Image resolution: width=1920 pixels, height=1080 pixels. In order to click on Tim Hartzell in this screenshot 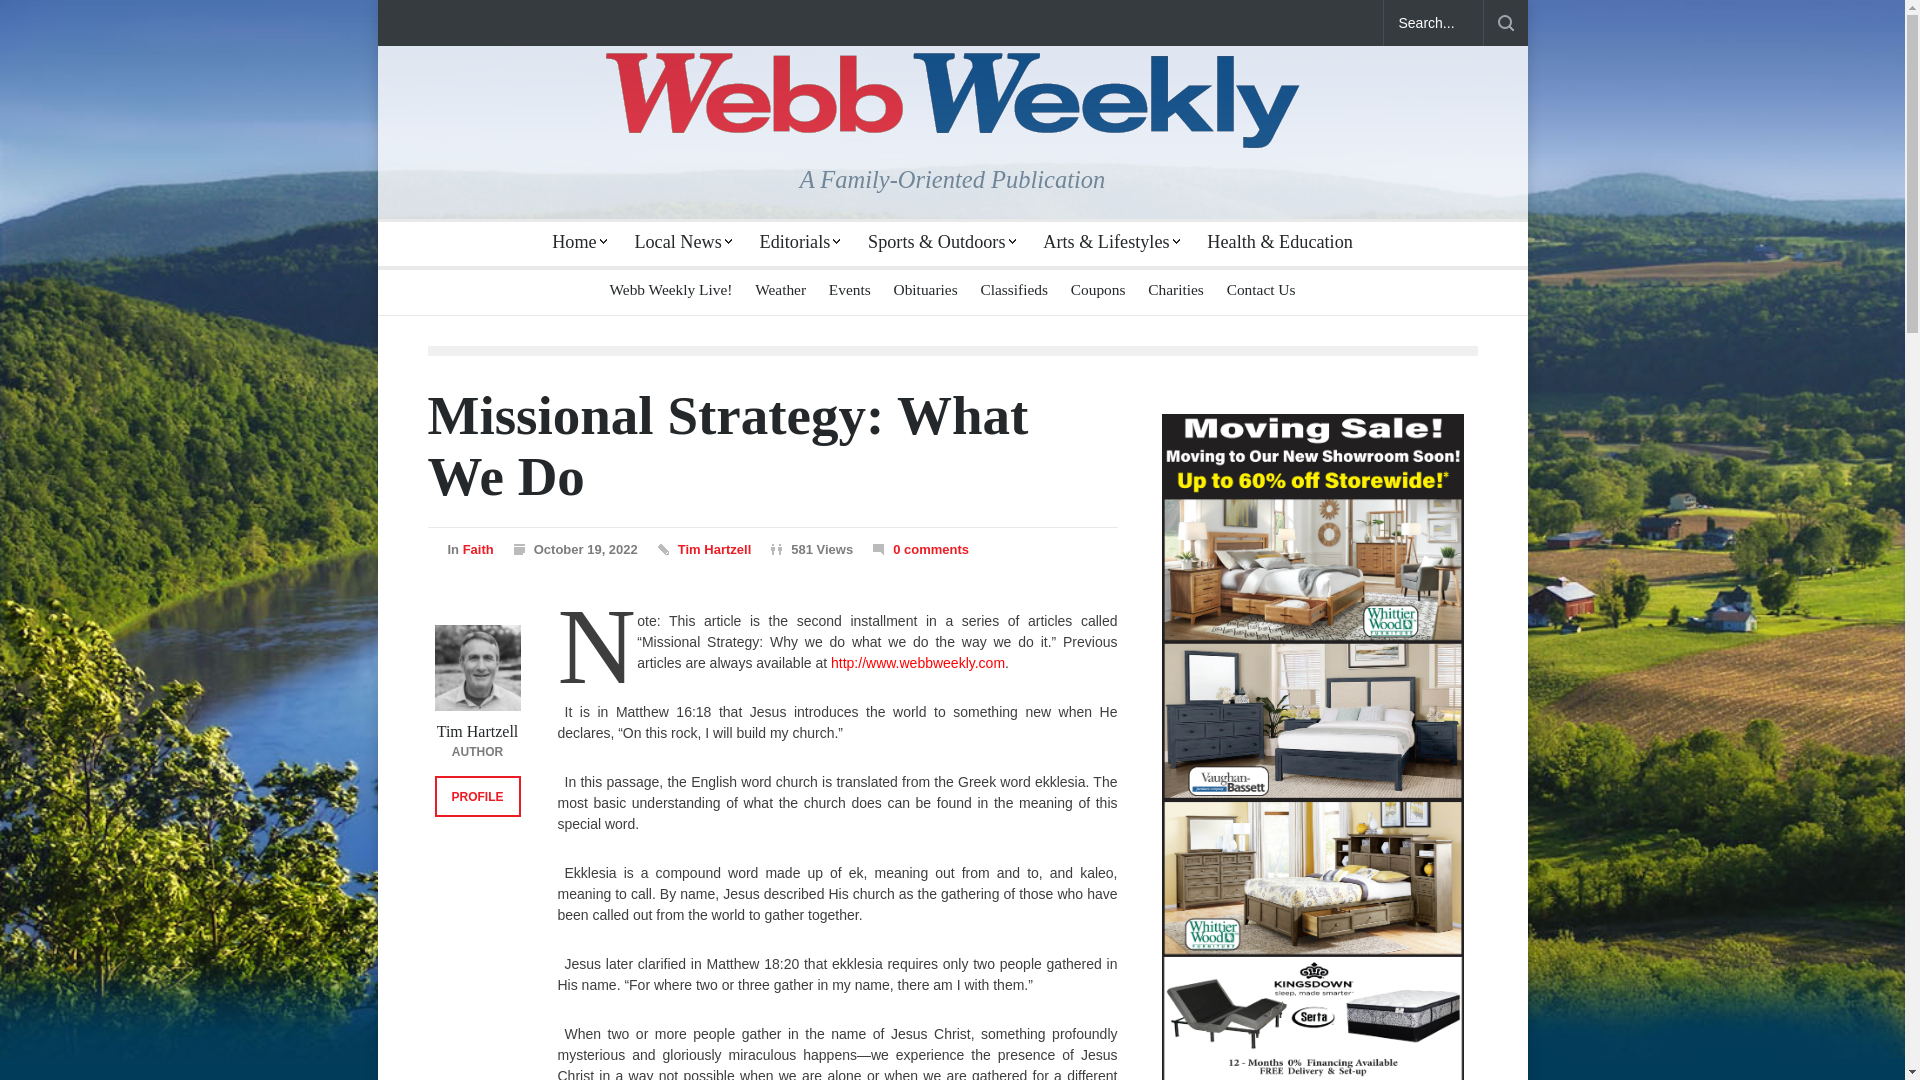, I will do `click(476, 668)`.